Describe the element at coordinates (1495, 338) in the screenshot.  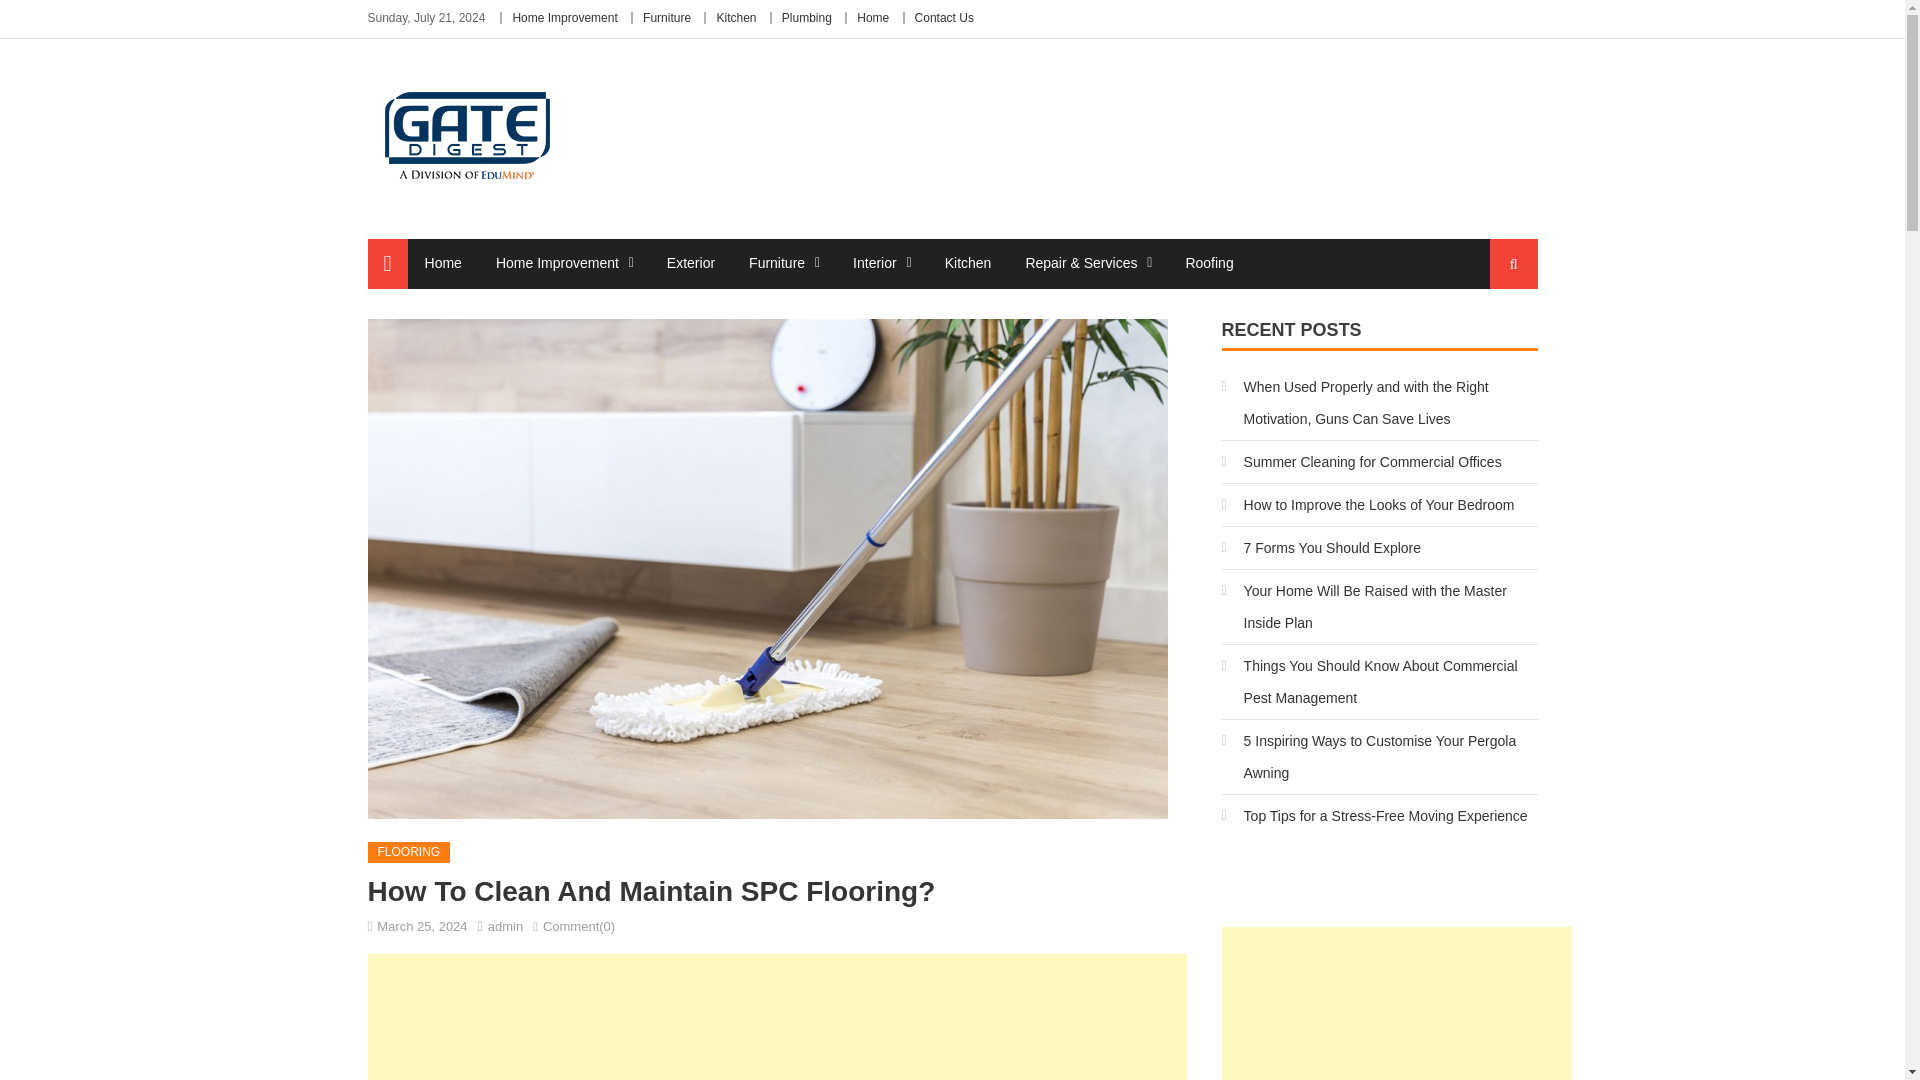
I see `Search` at that location.